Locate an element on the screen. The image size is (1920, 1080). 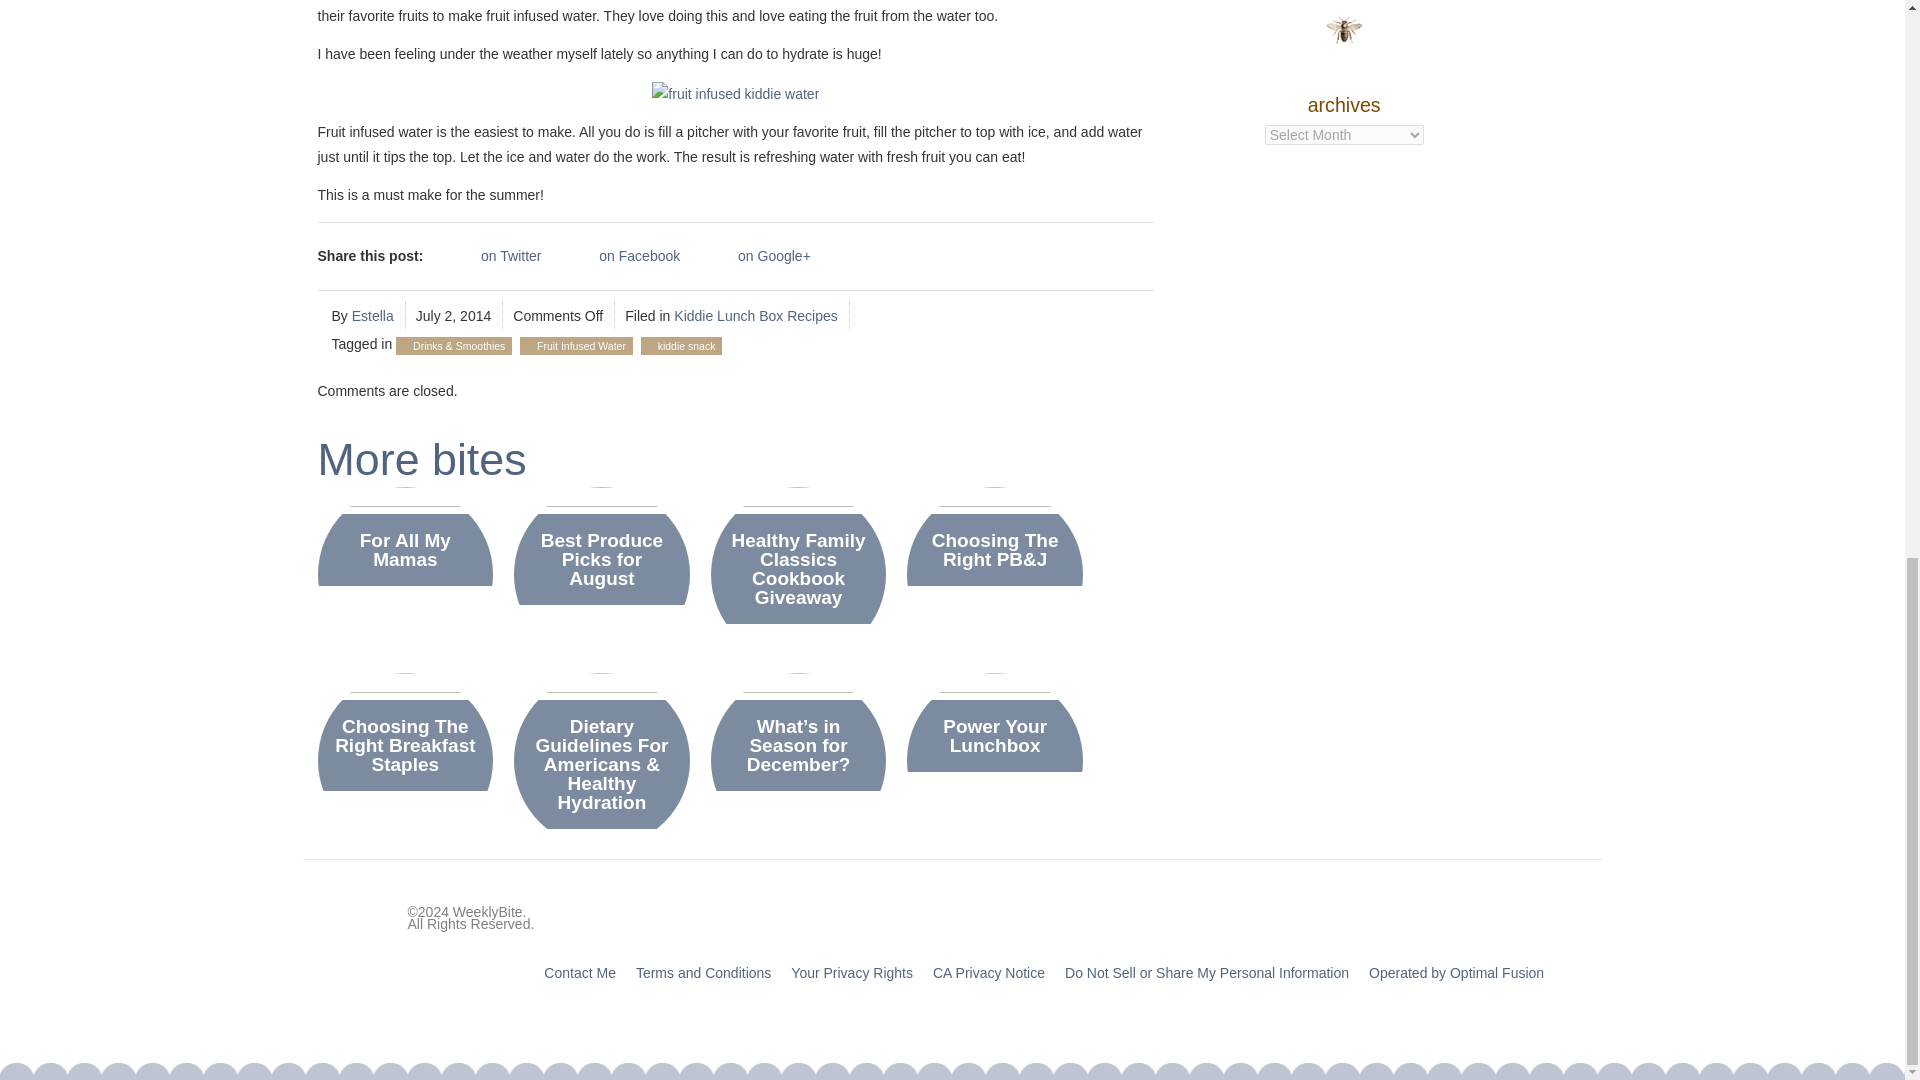
For All My Mamas is located at coordinates (405, 550).